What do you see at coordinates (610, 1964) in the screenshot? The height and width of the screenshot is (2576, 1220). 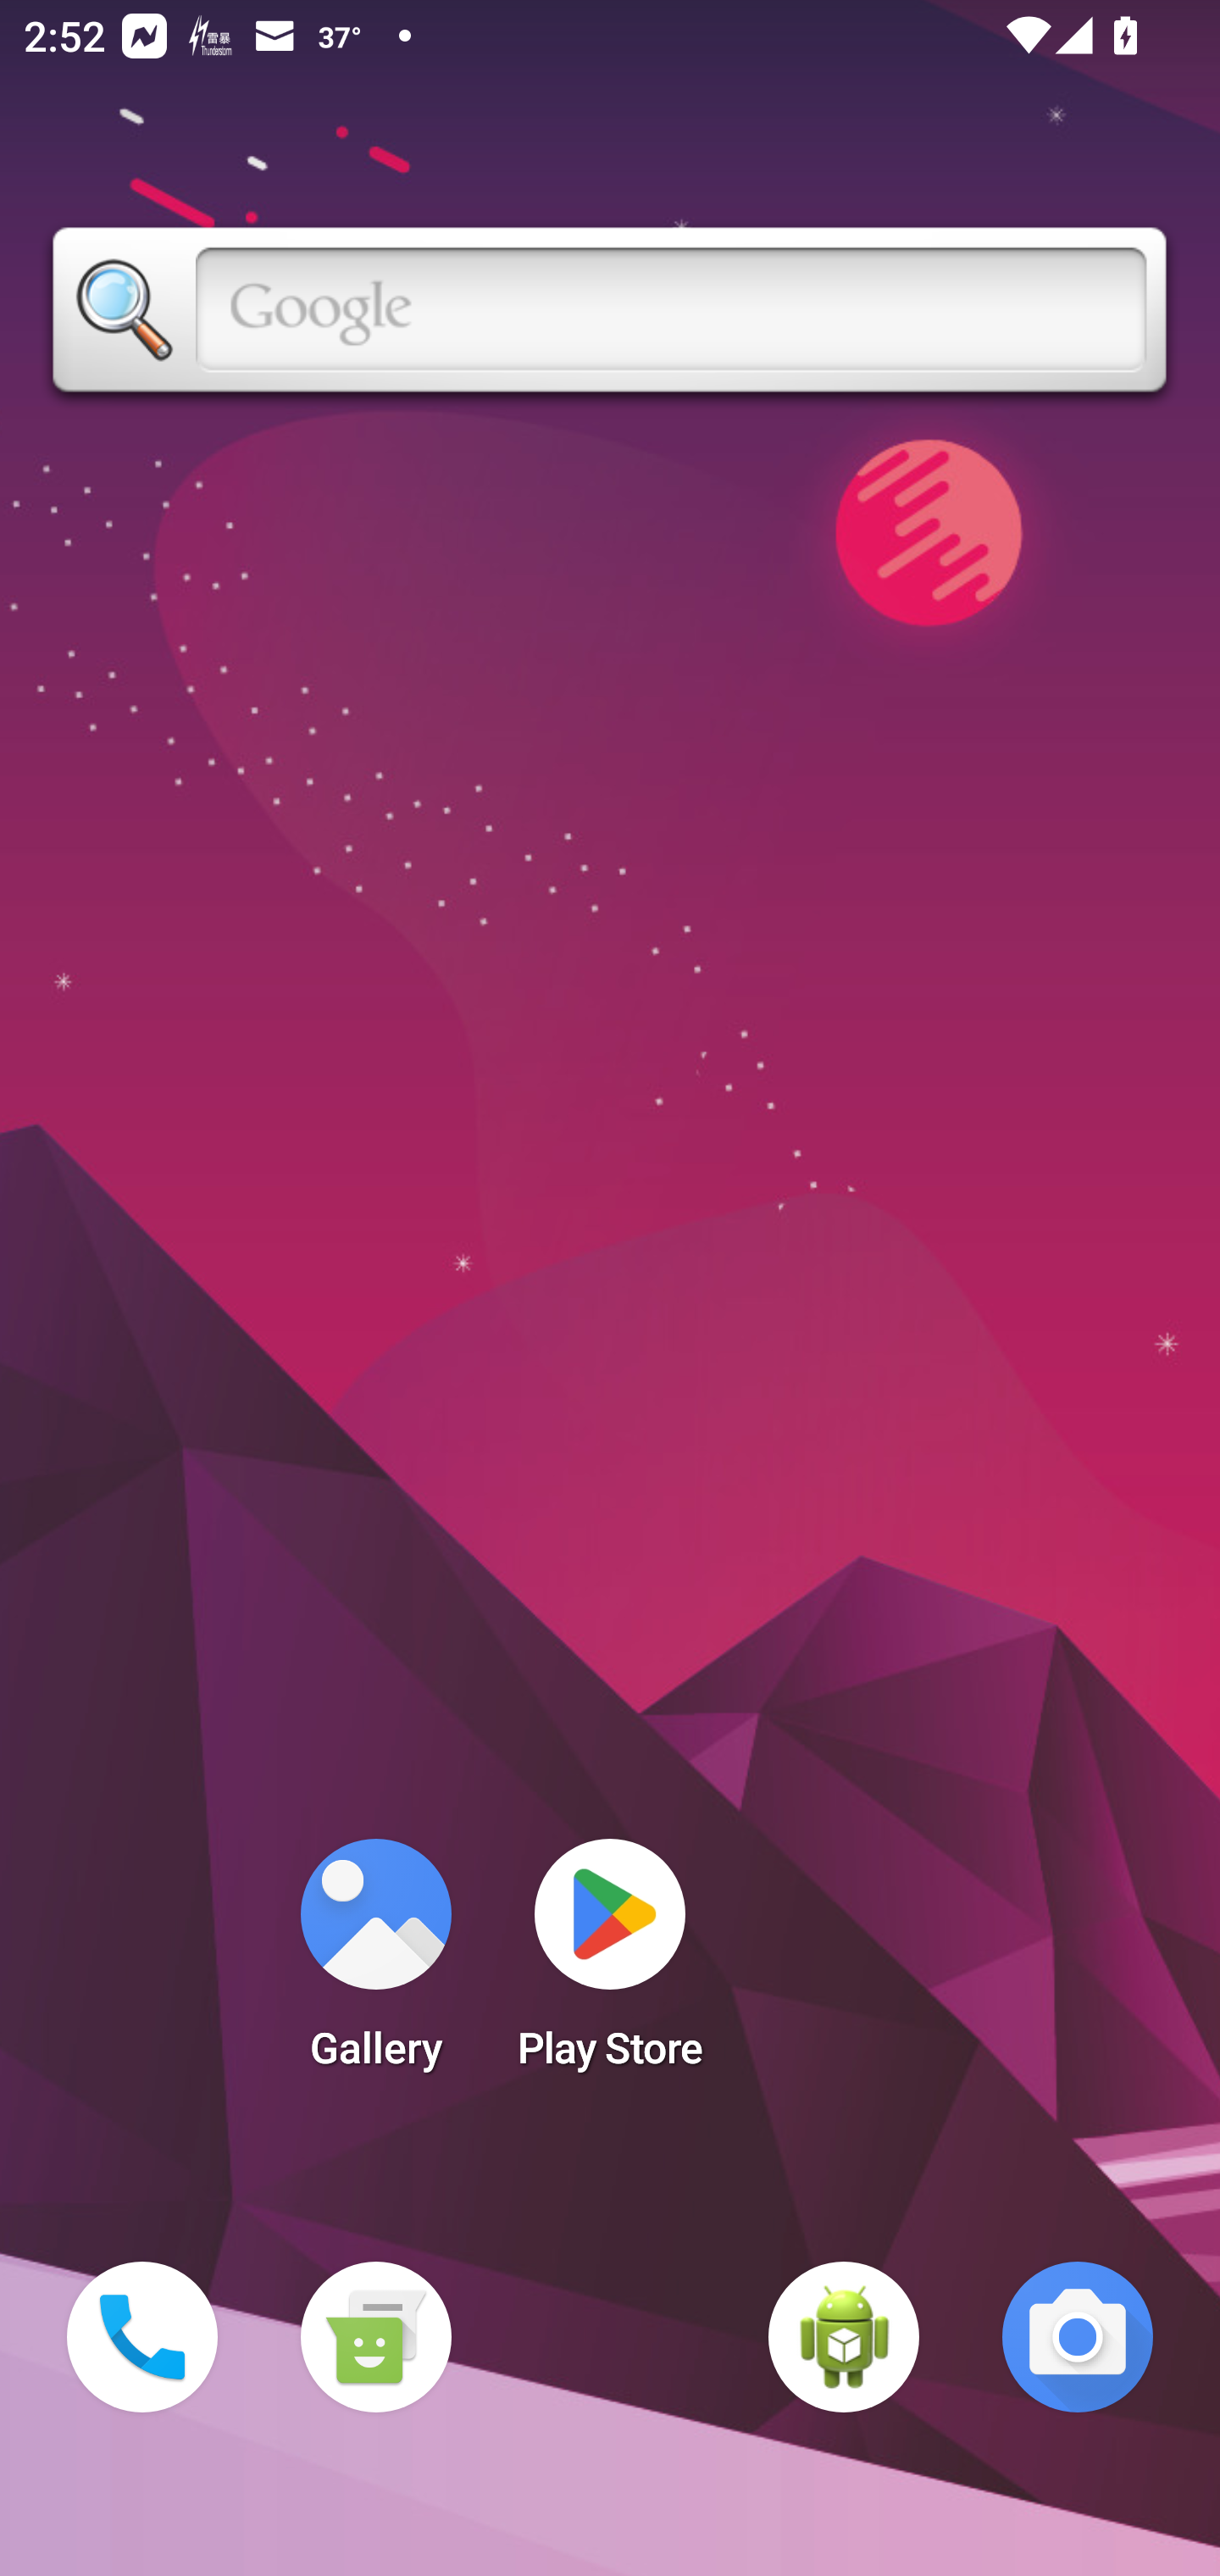 I see `Play Store` at bounding box center [610, 1964].